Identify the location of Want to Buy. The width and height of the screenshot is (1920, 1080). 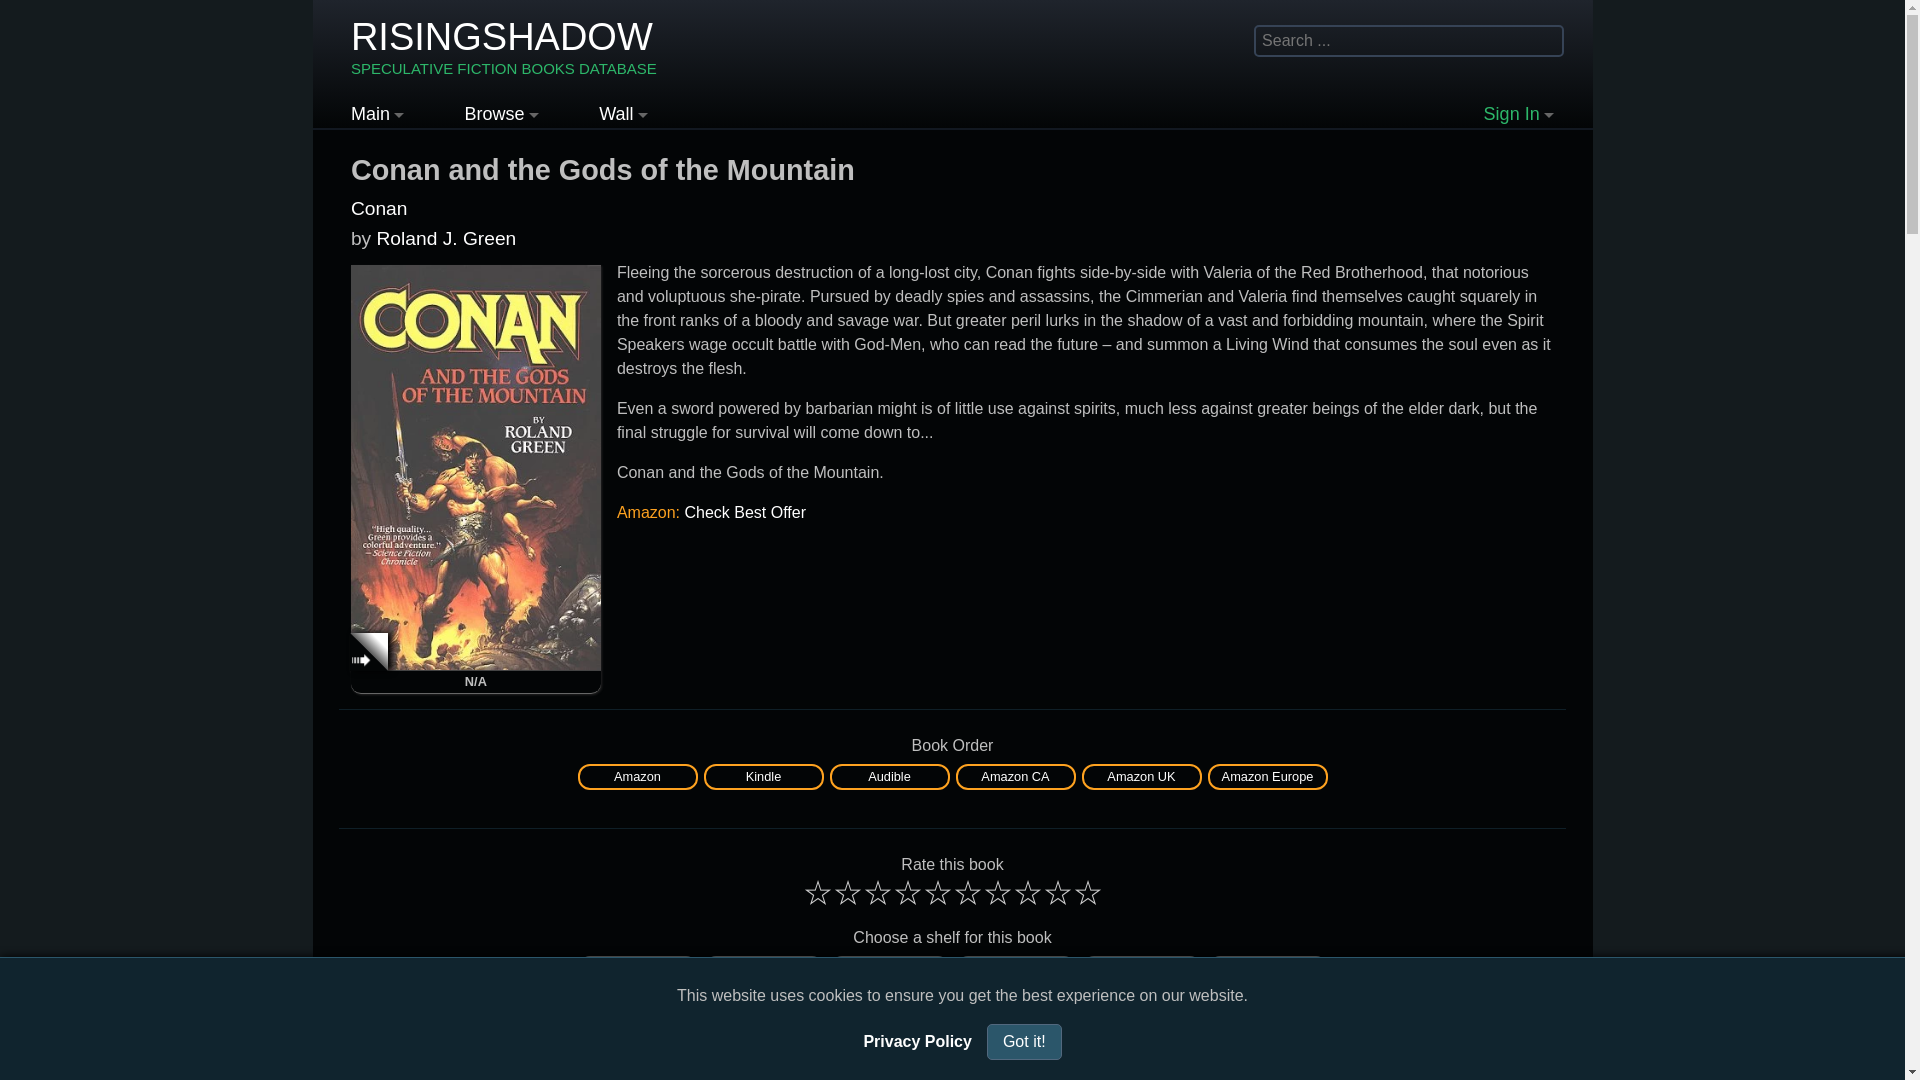
(1016, 968).